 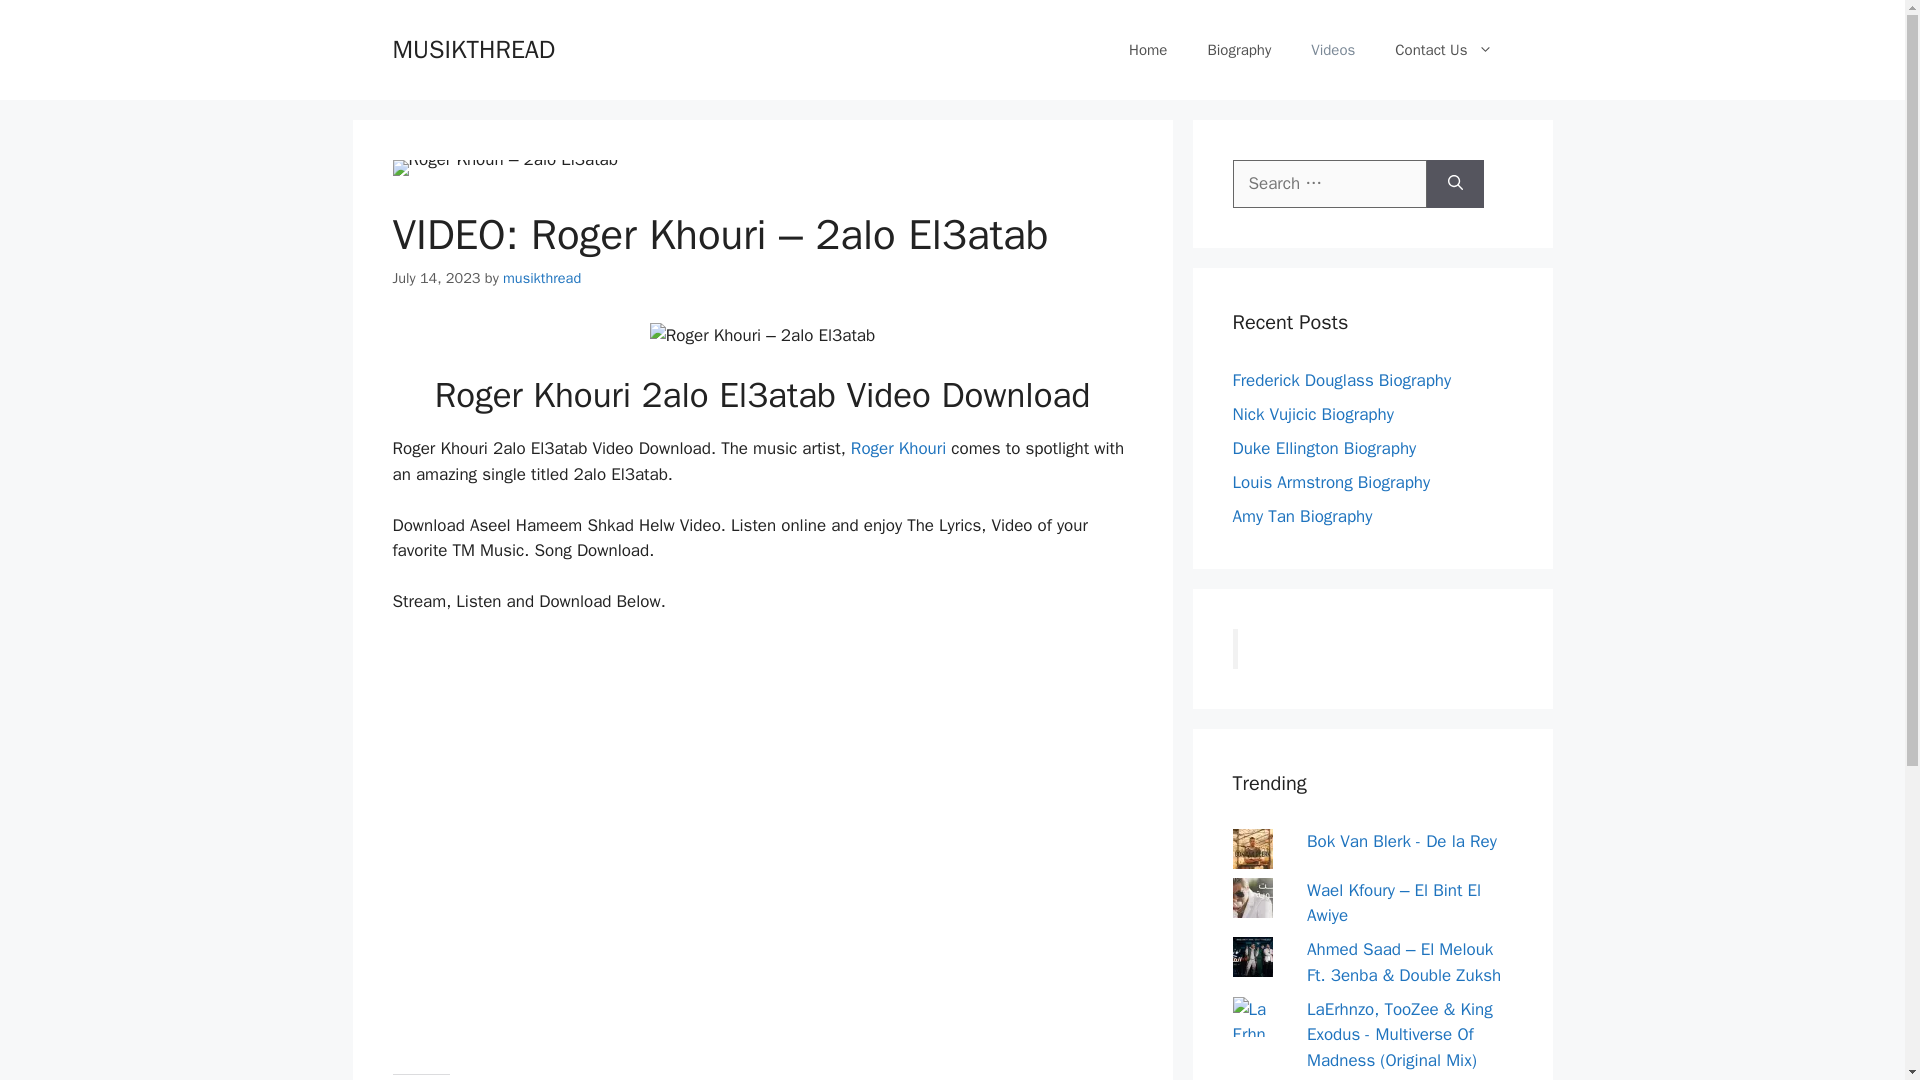 I want to click on Videos, so click(x=1332, y=50).